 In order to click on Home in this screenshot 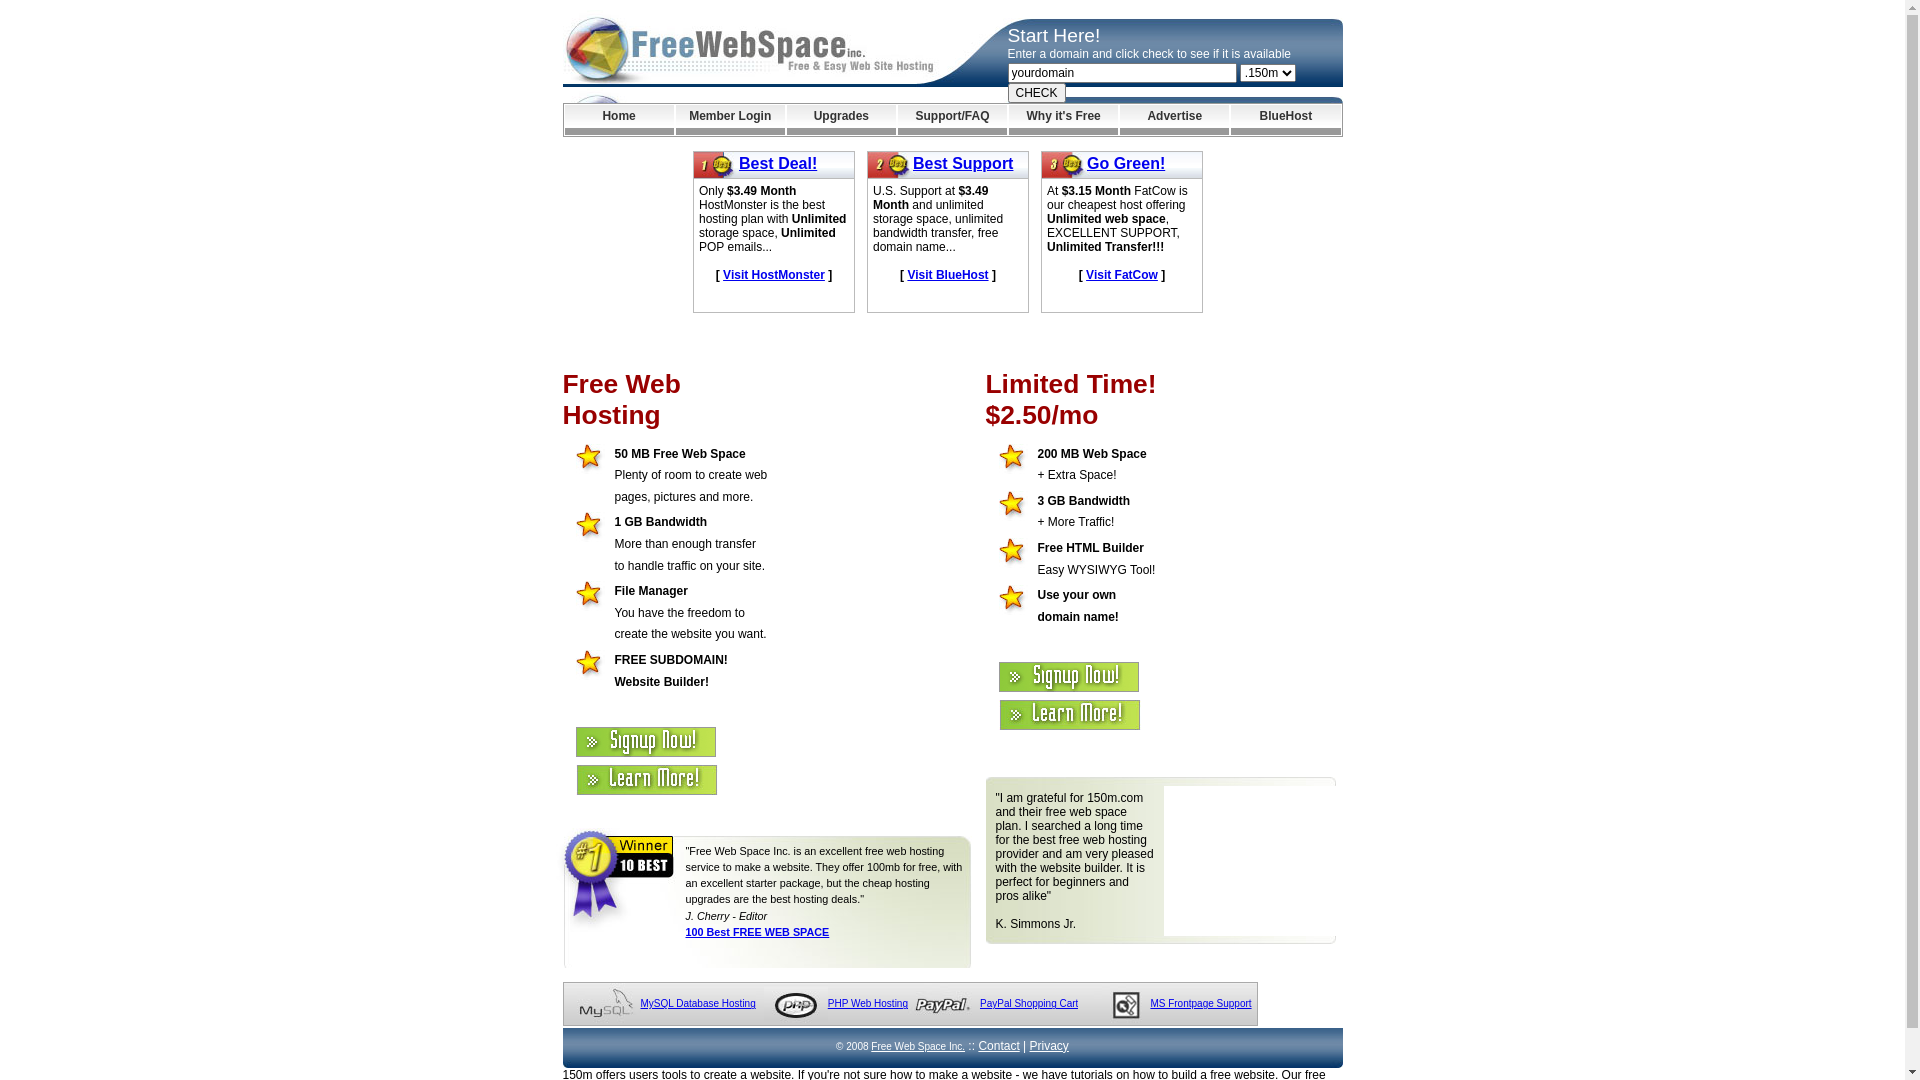, I will do `click(618, 120)`.